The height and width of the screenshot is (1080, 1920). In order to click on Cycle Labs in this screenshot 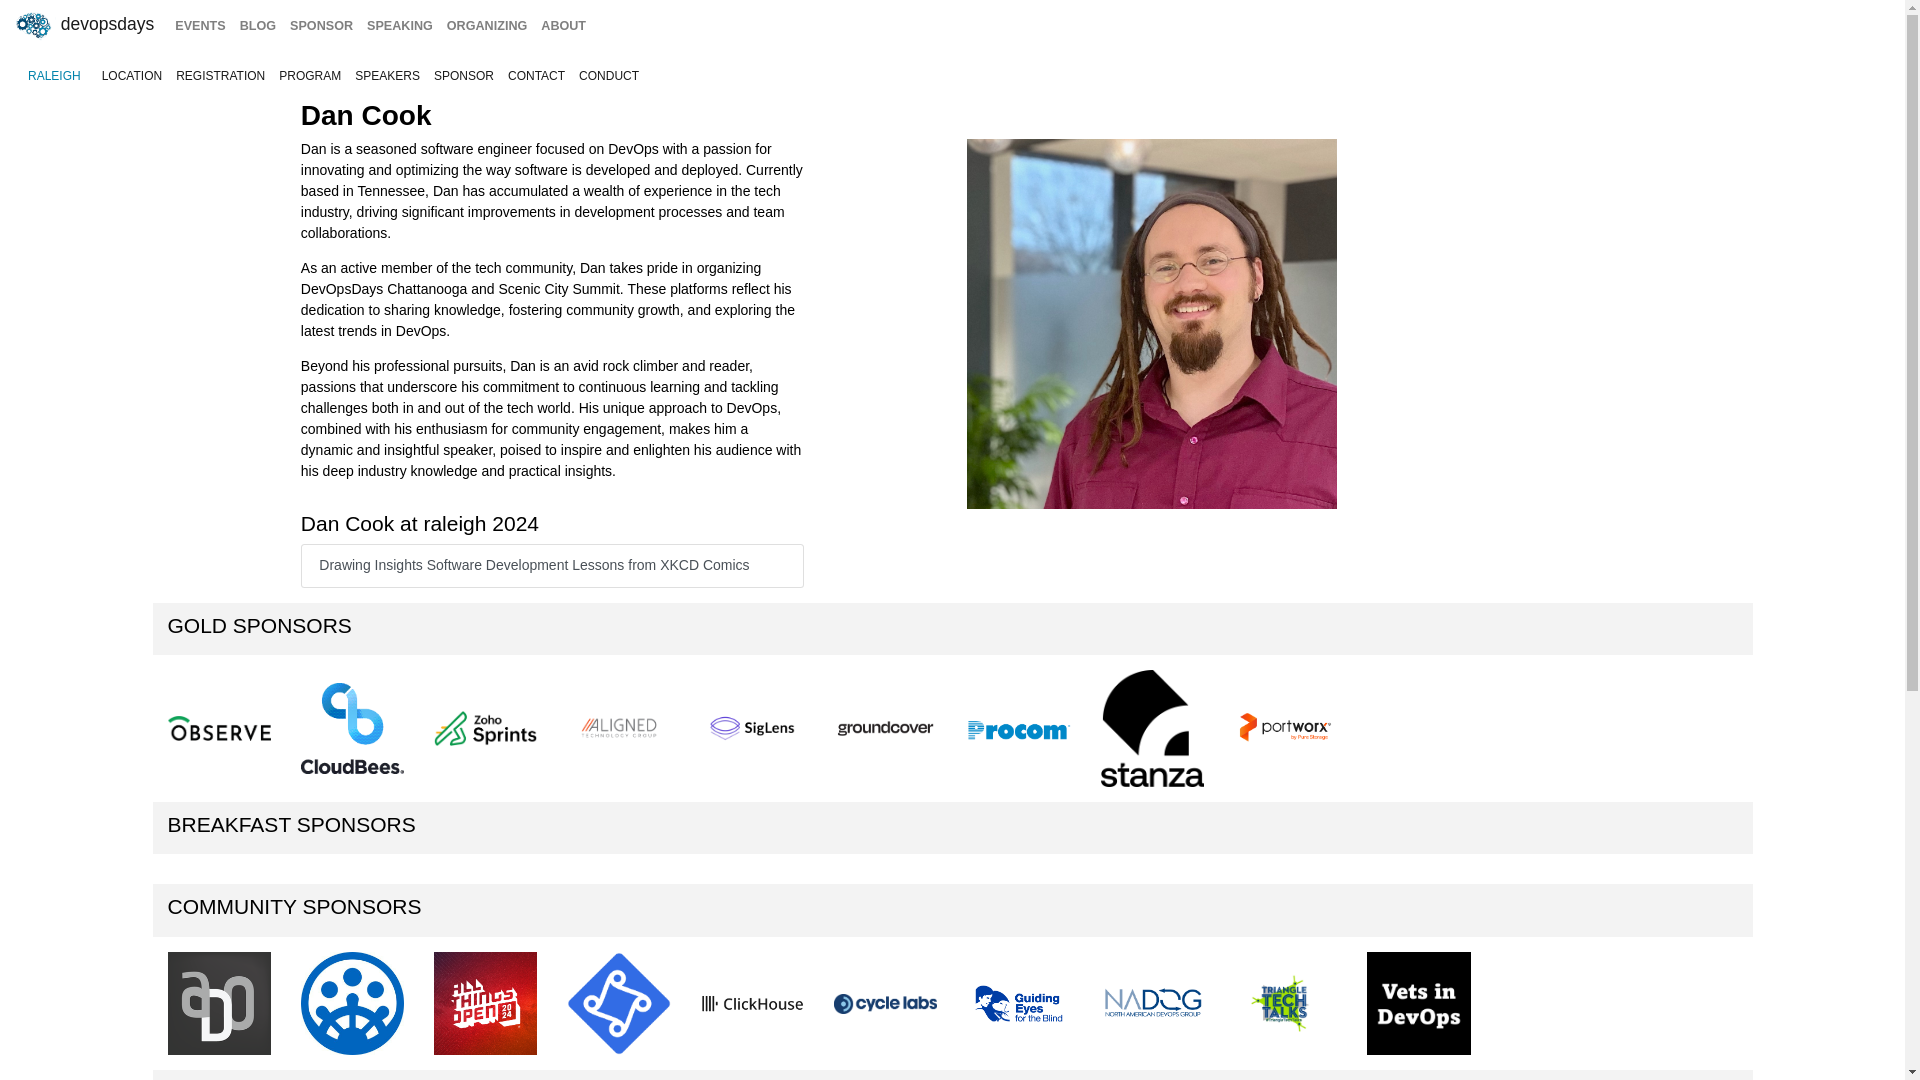, I will do `click(884, 1003)`.